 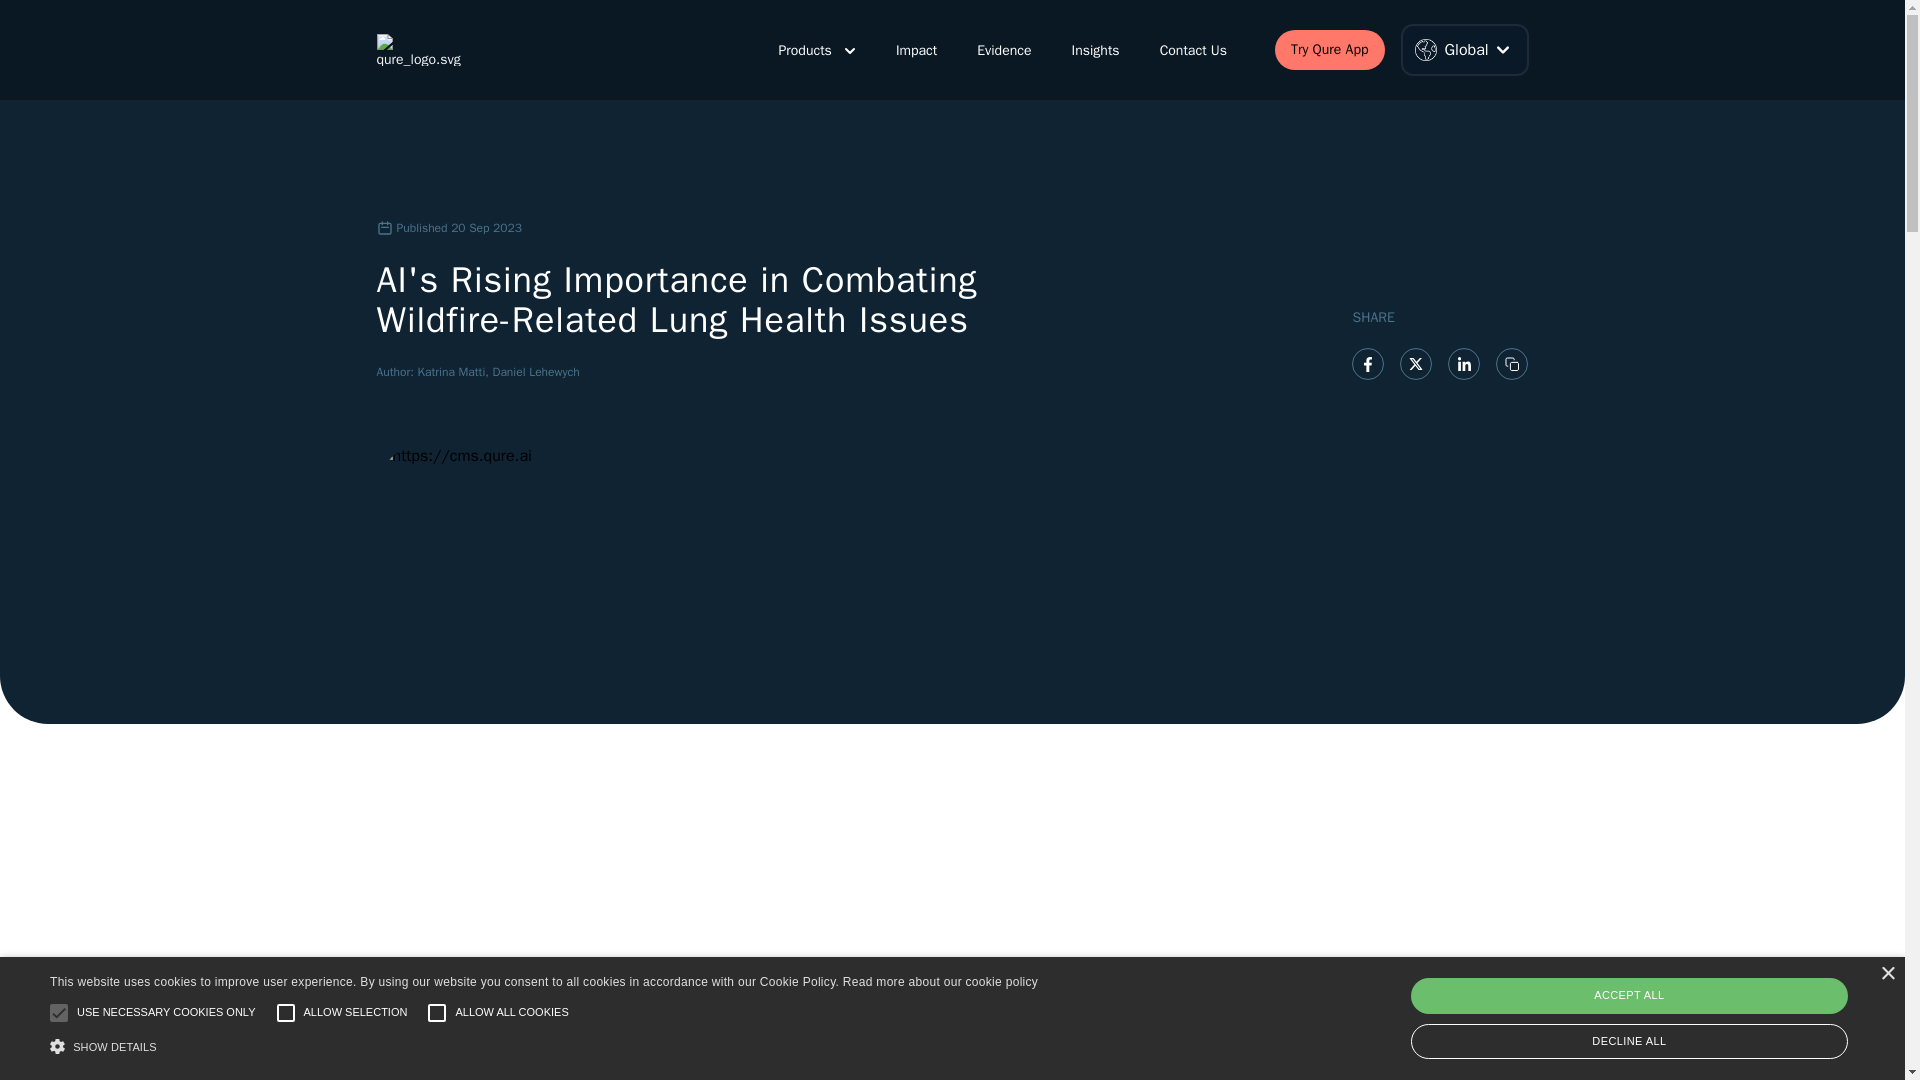 I want to click on Products, so click(x=816, y=50).